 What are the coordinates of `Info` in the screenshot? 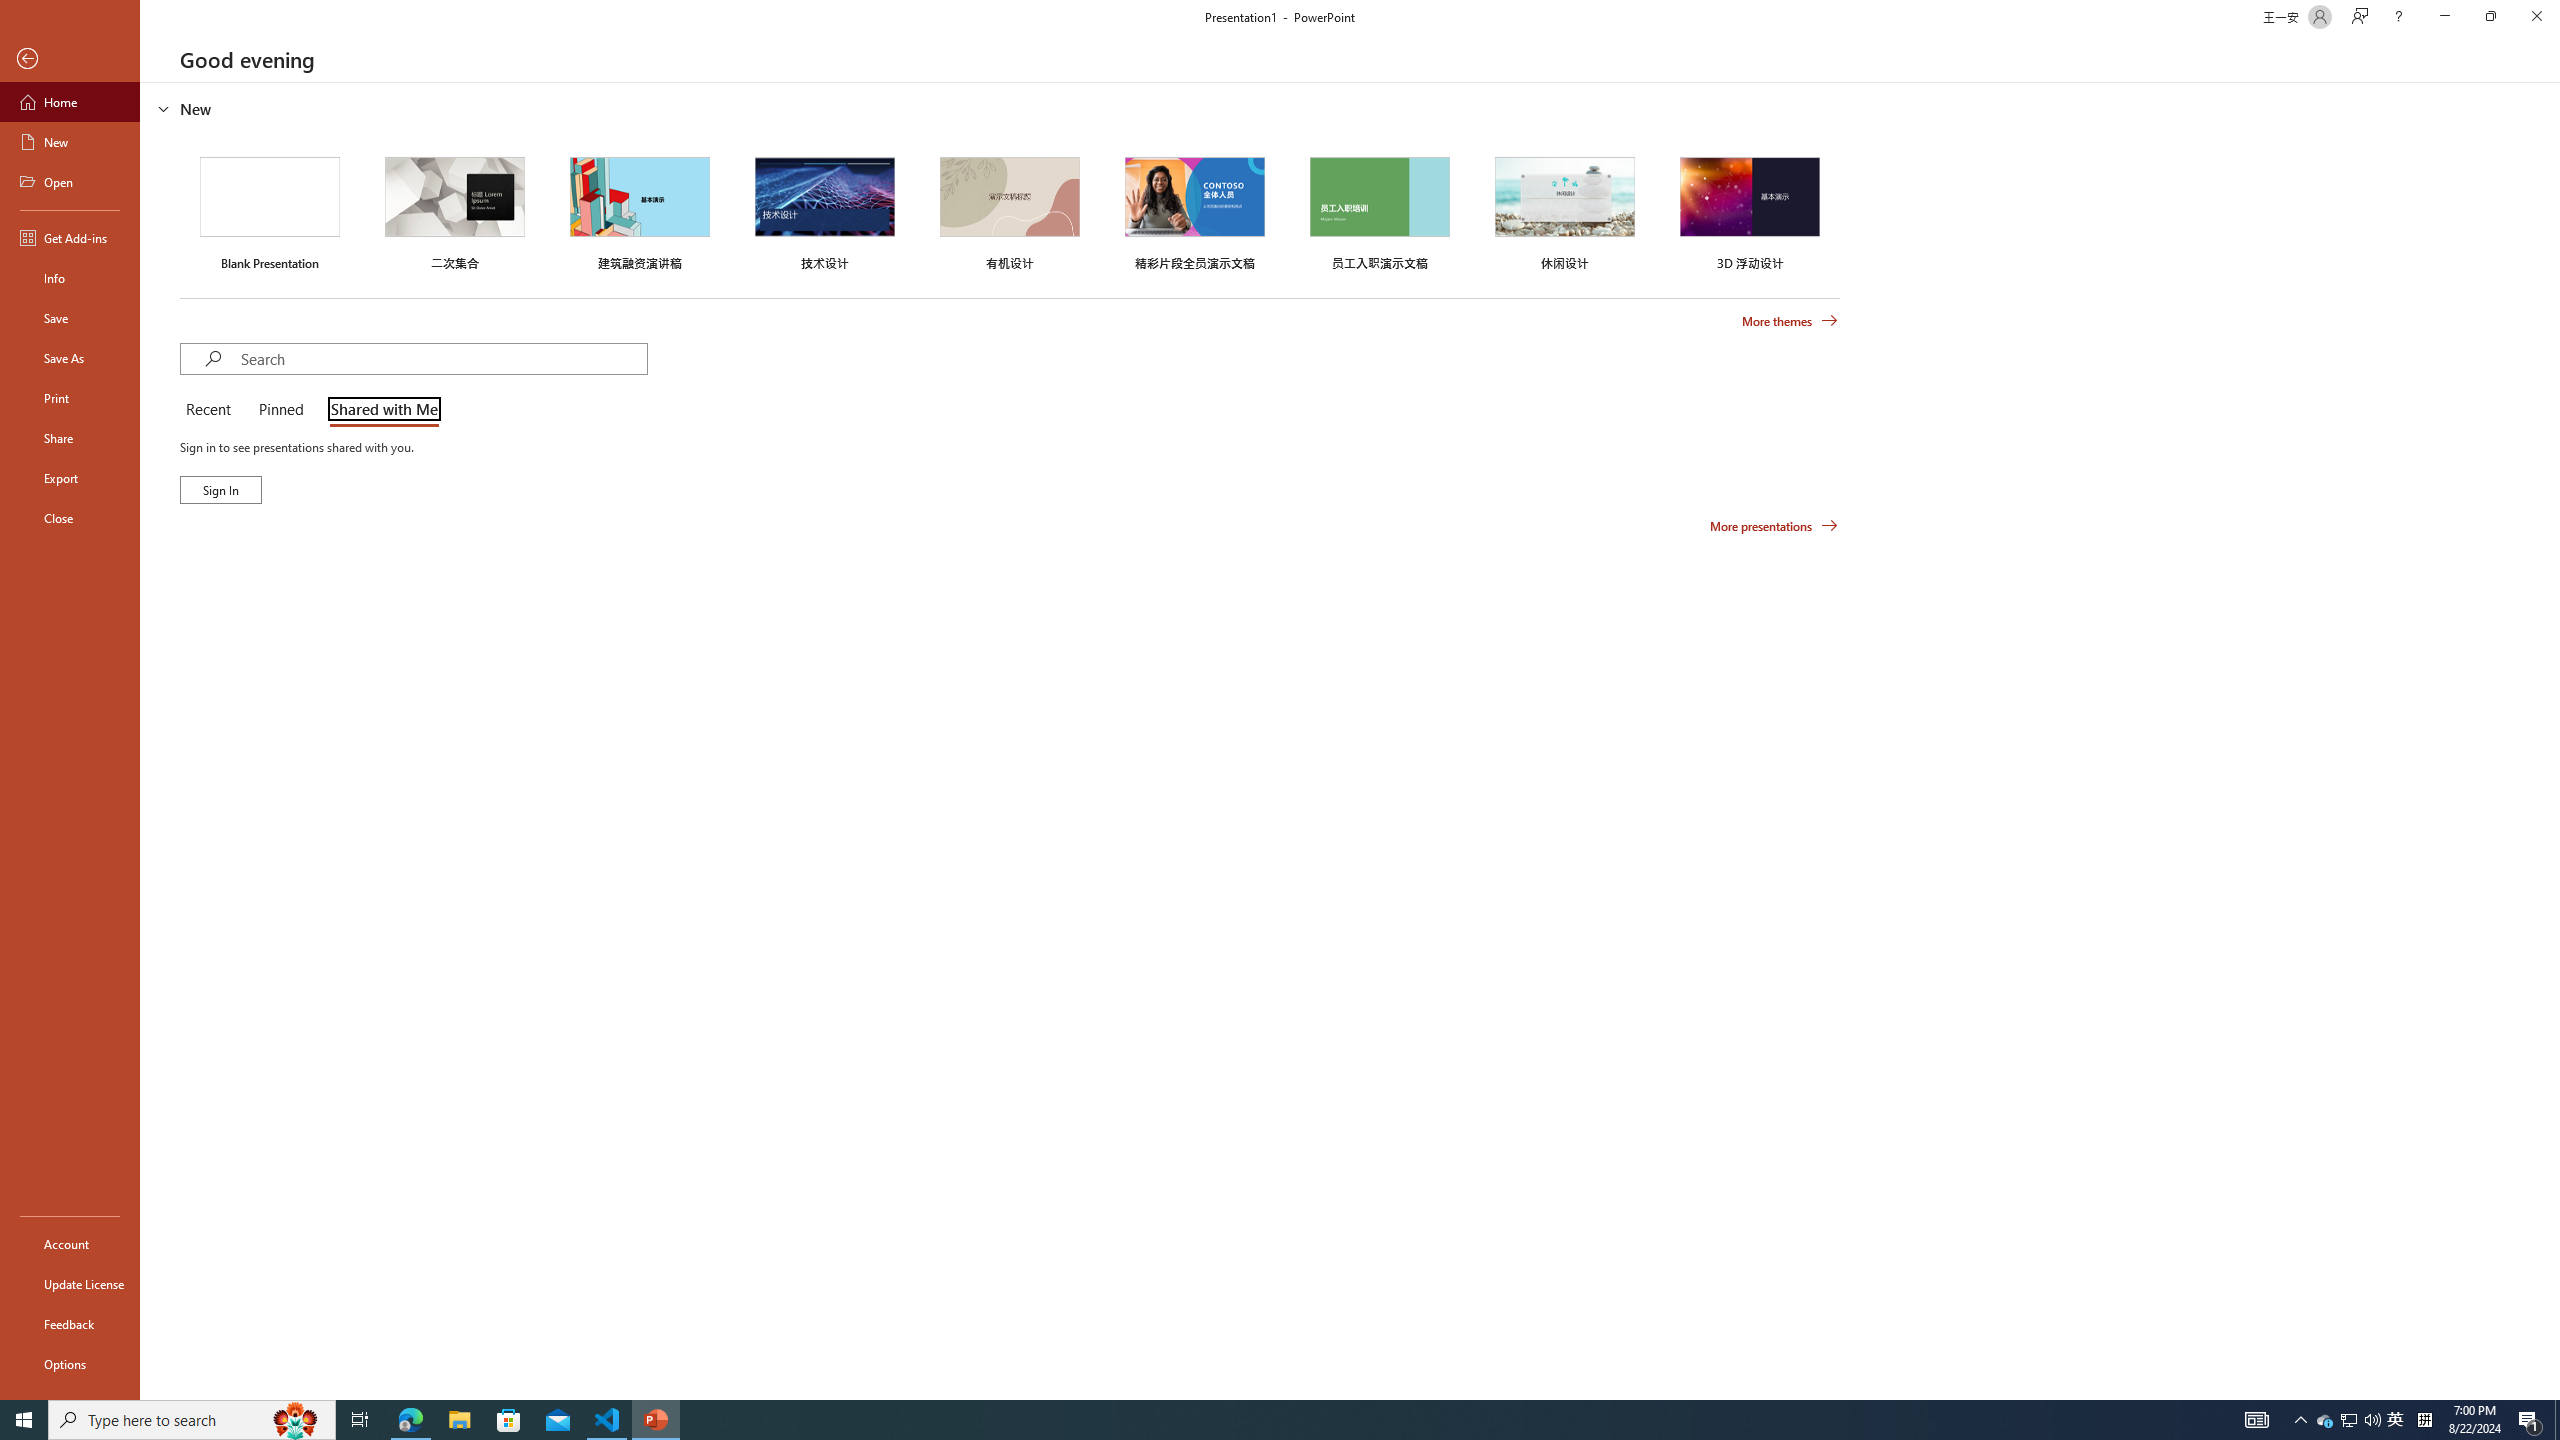 It's located at (70, 278).